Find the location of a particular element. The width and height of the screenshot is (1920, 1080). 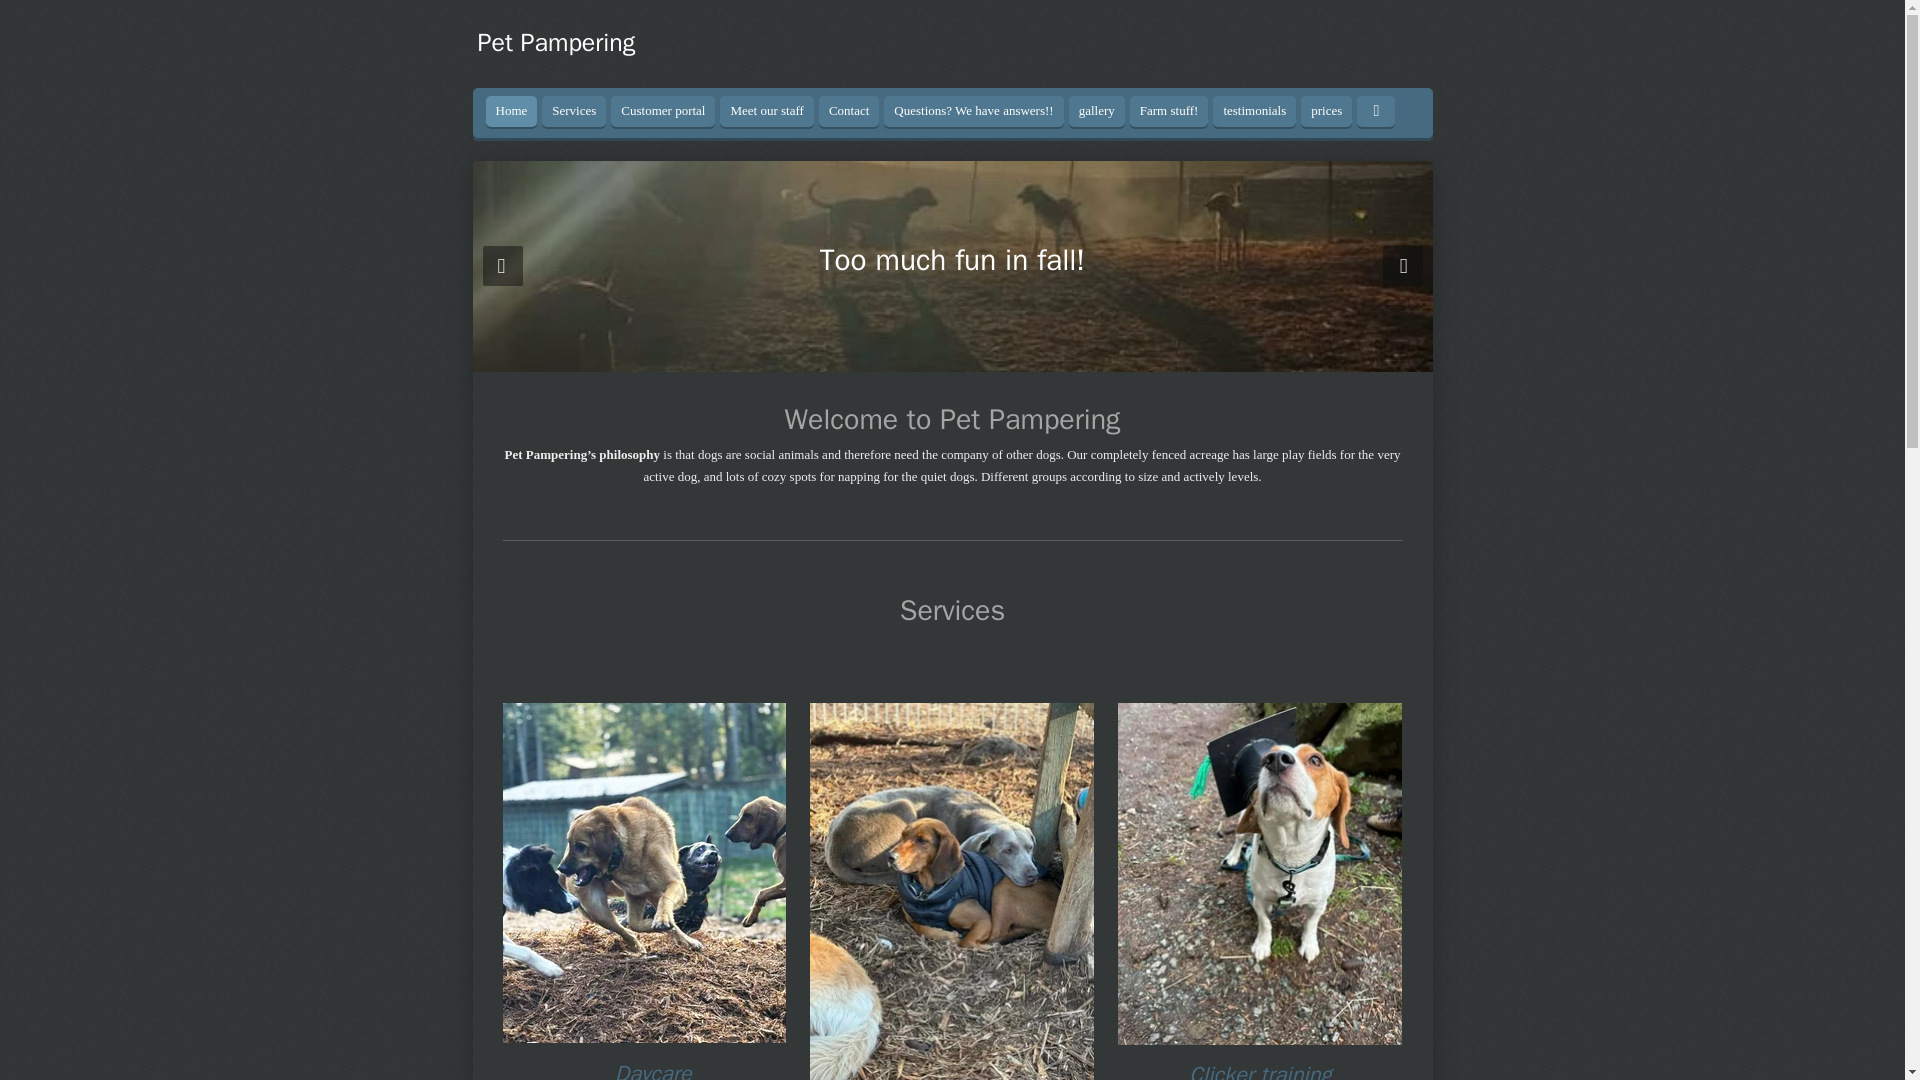

testimonials is located at coordinates (1254, 112).